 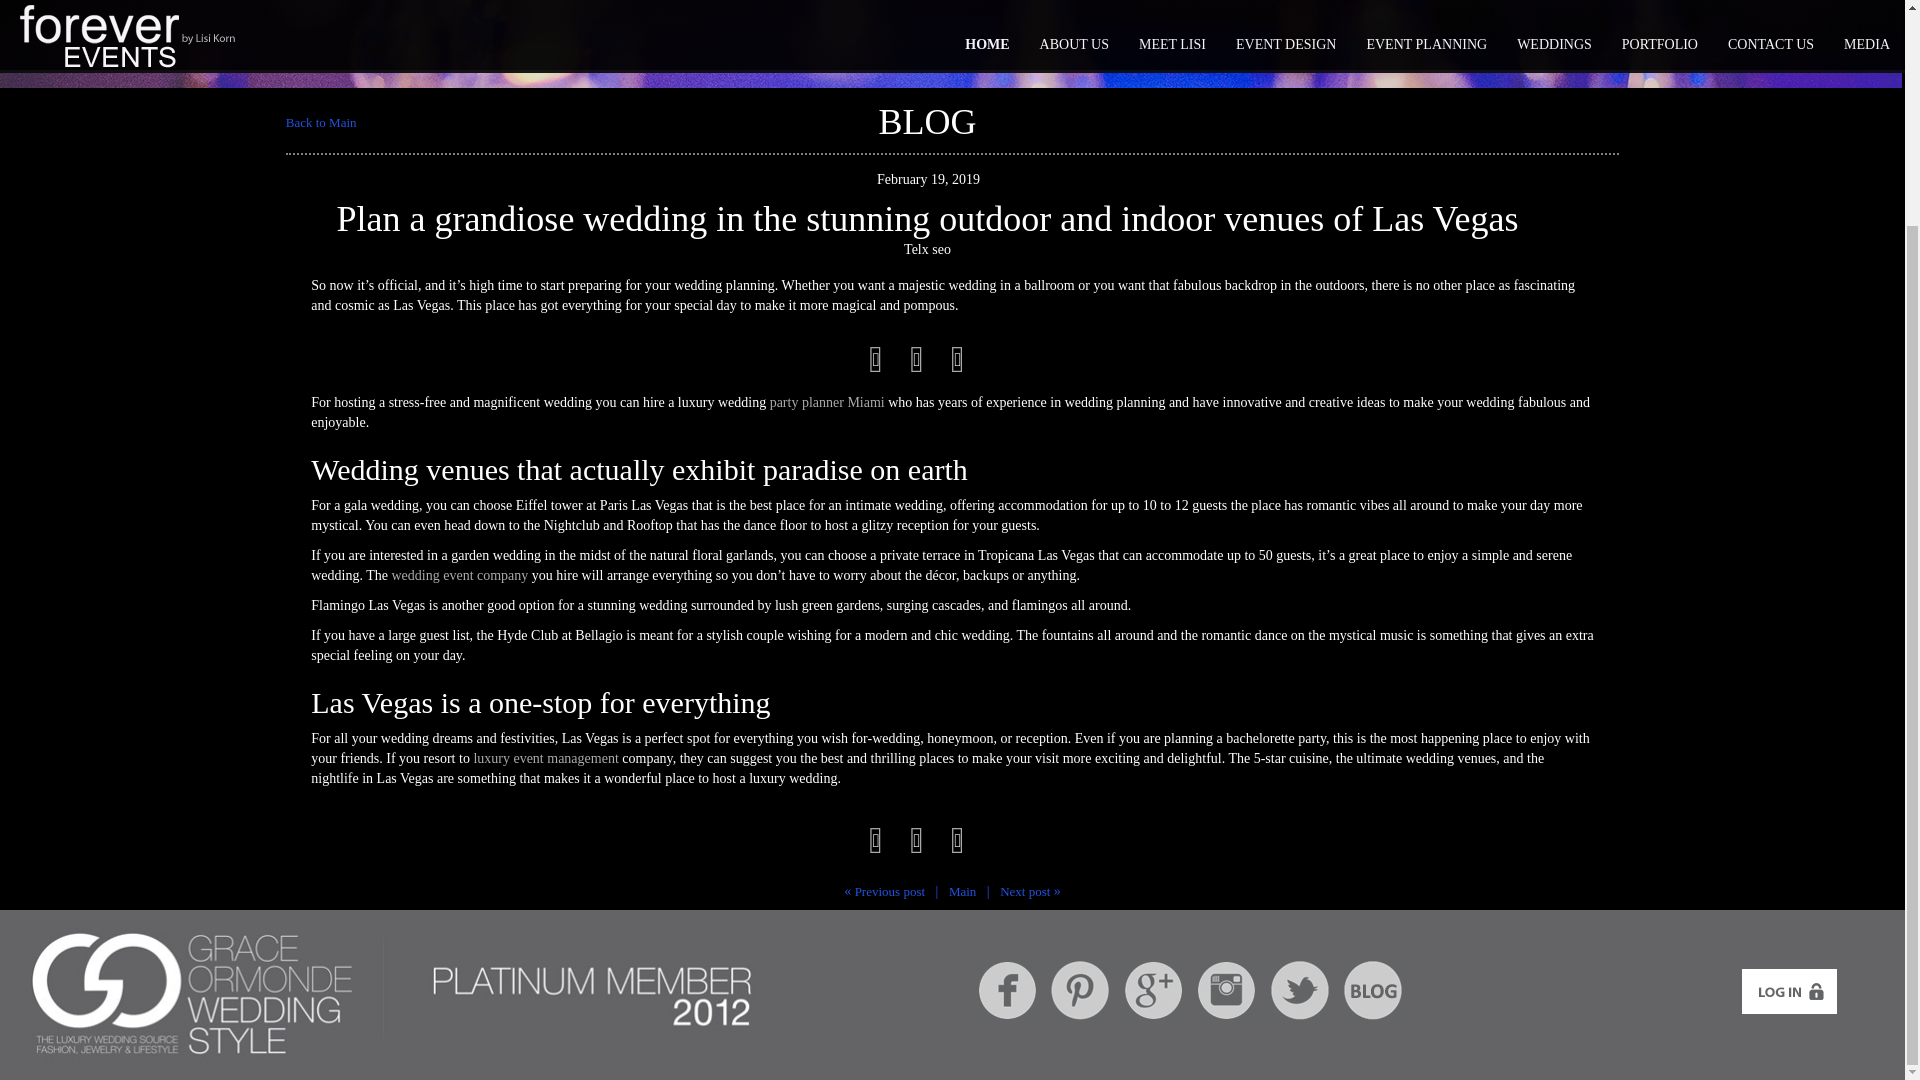 What do you see at coordinates (545, 758) in the screenshot?
I see `luxury event management` at bounding box center [545, 758].